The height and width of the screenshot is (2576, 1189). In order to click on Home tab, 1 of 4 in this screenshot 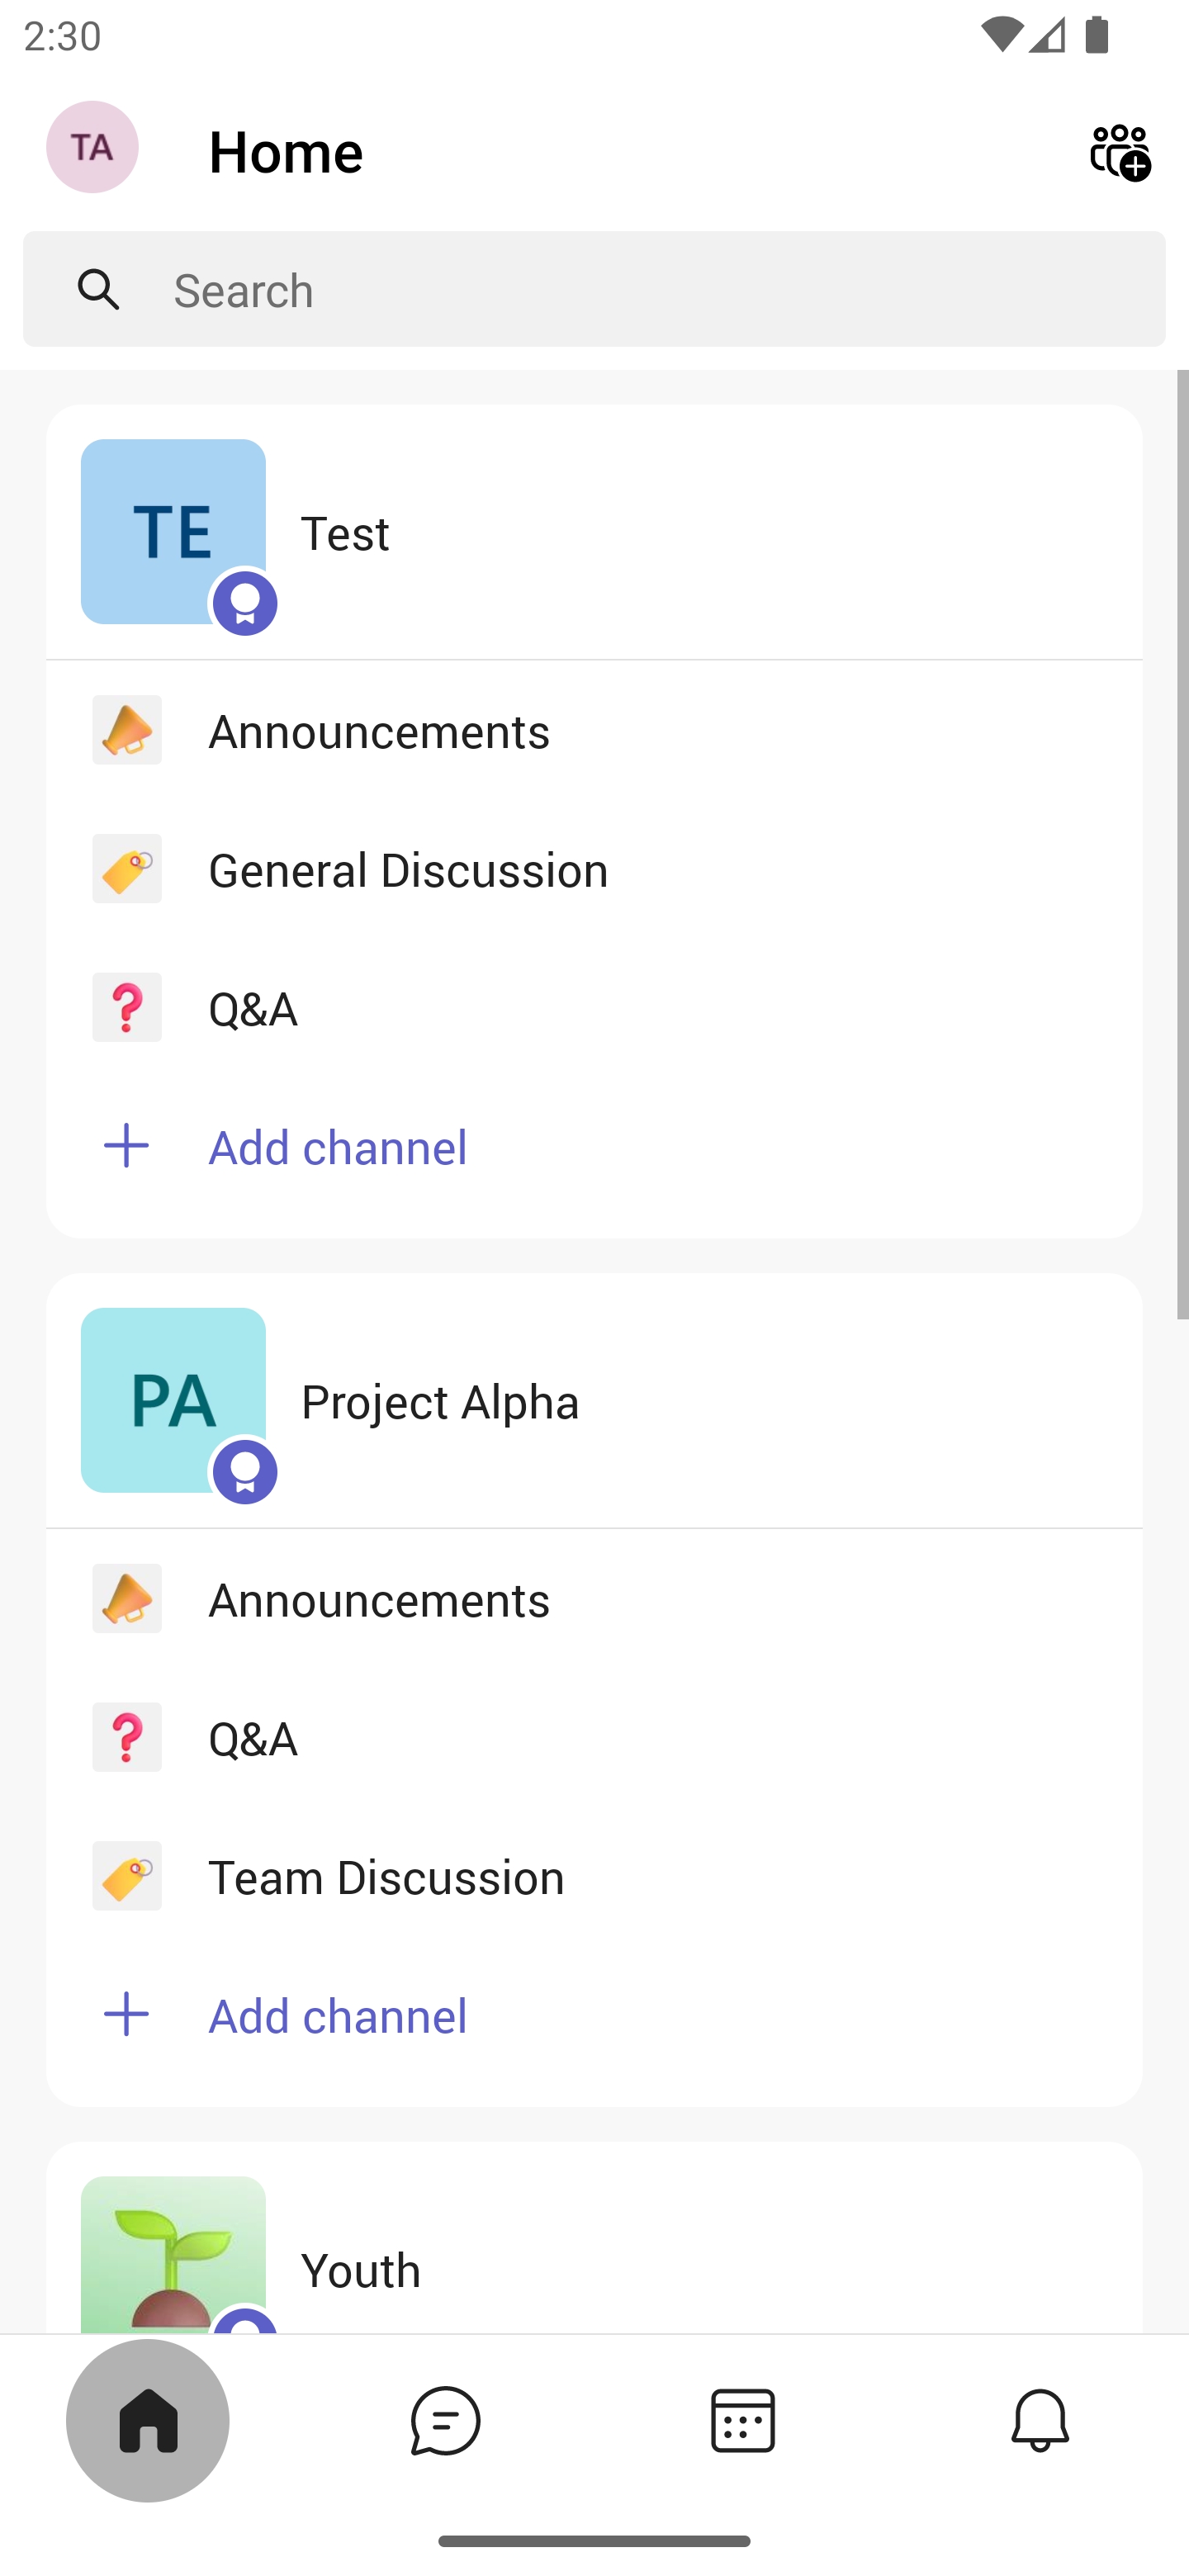, I will do `click(149, 2419)`.